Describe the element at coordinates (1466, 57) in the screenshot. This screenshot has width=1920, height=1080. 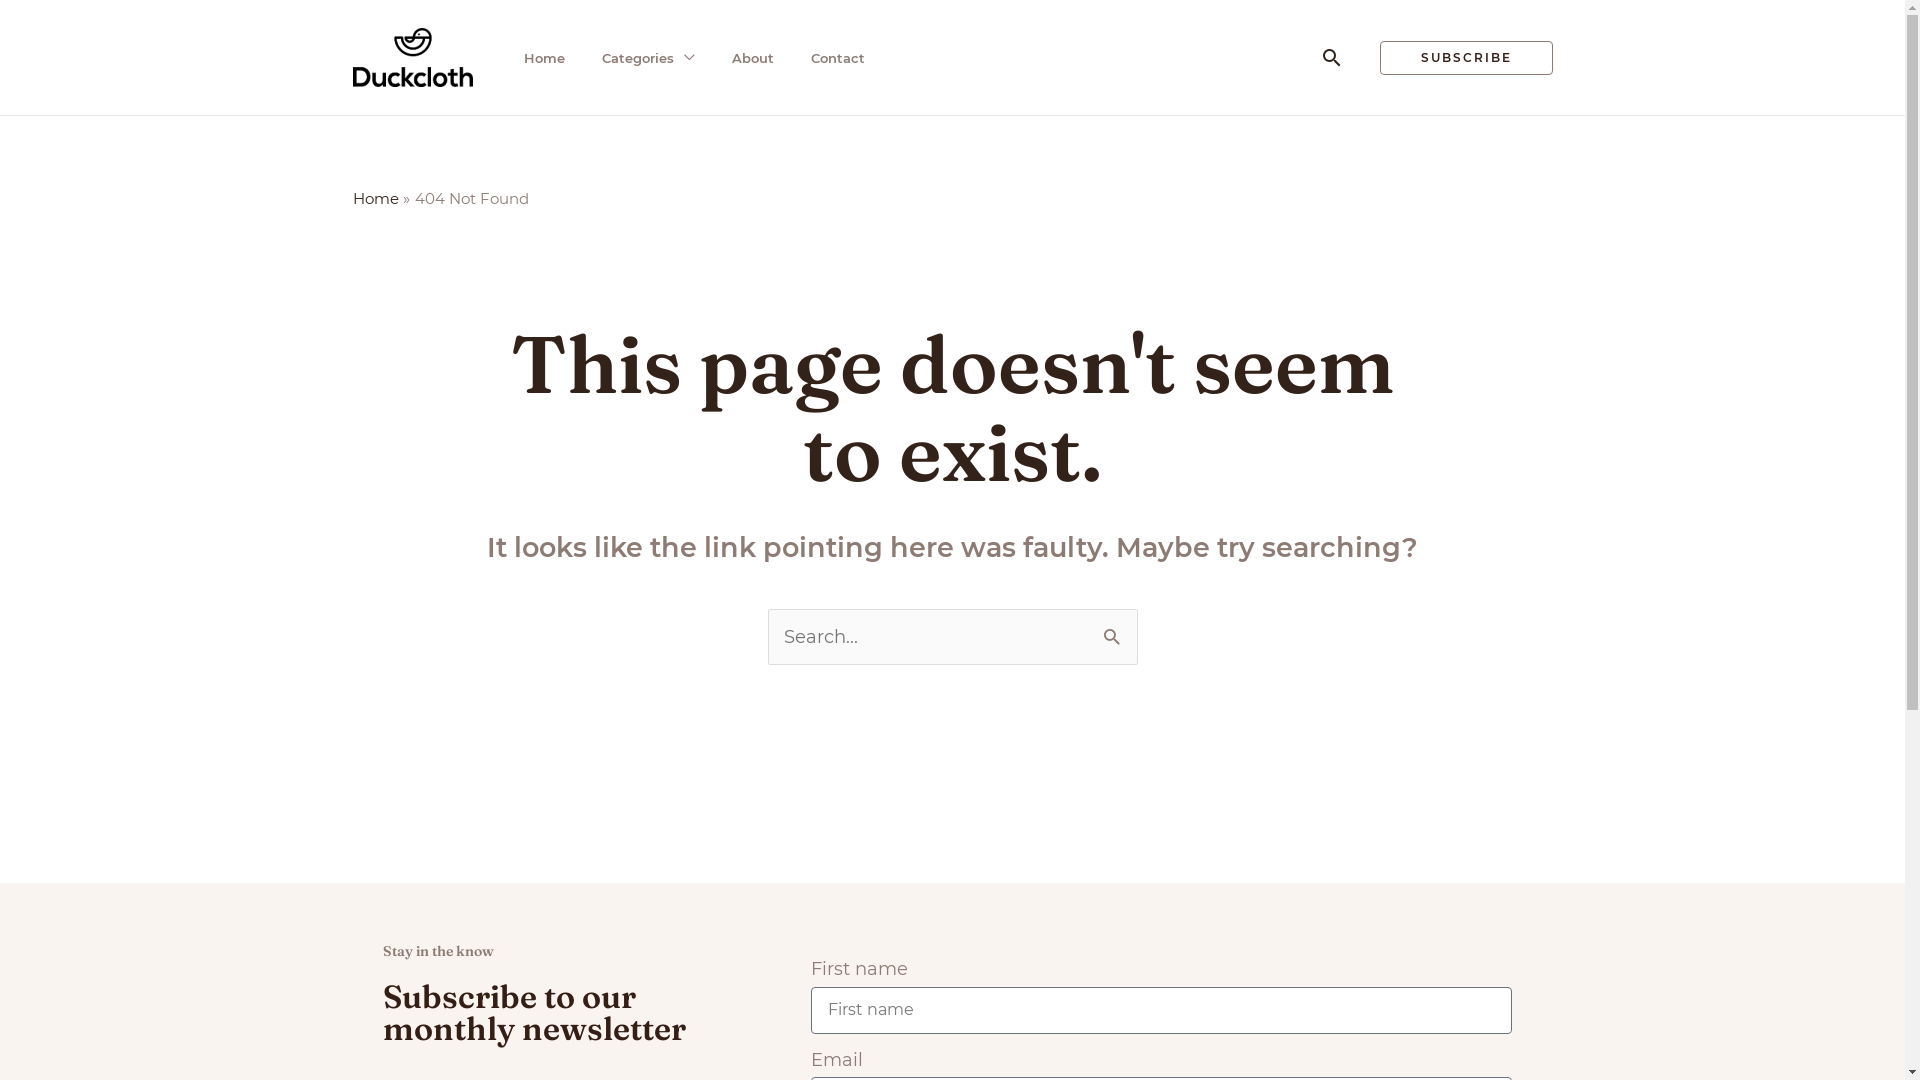
I see `SUBSCRIBE` at that location.